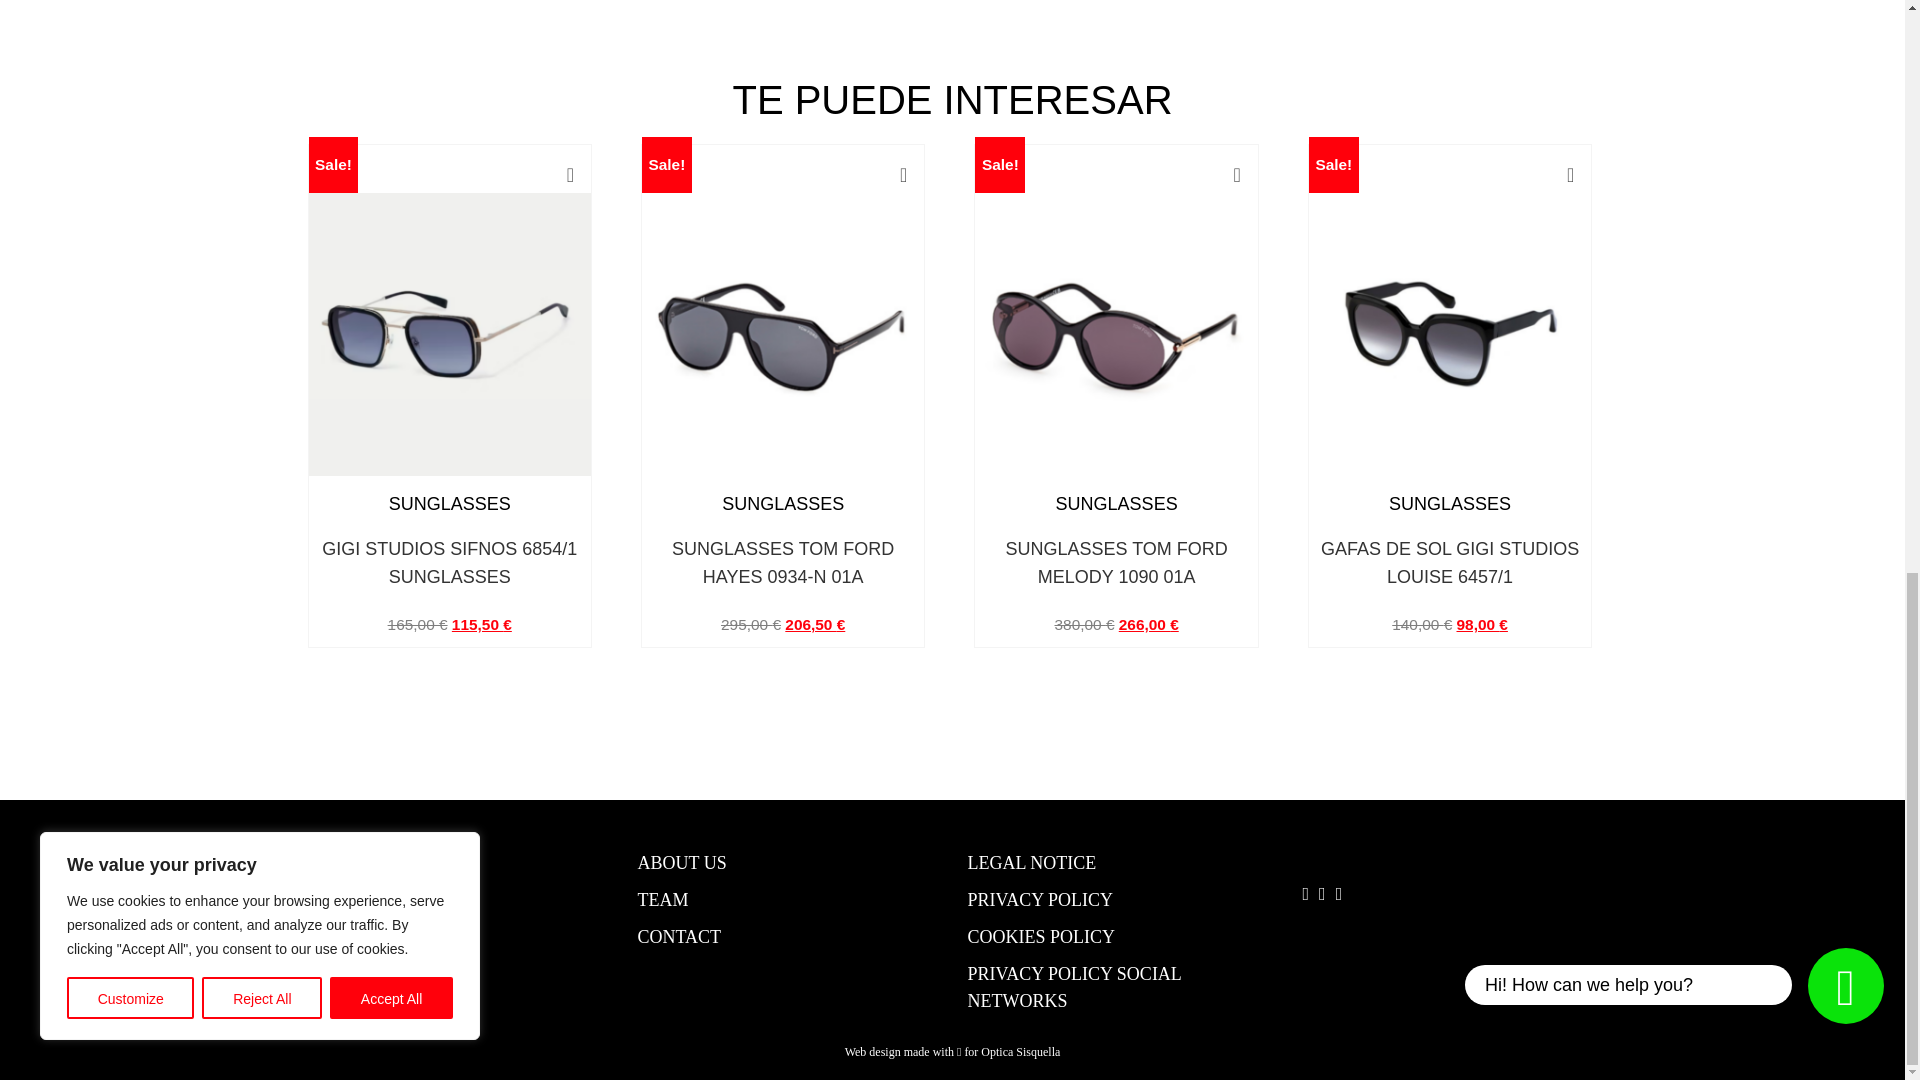 This screenshot has height=1080, width=1920. I want to click on OPTICA SISQUELLA, so click(403, 900).